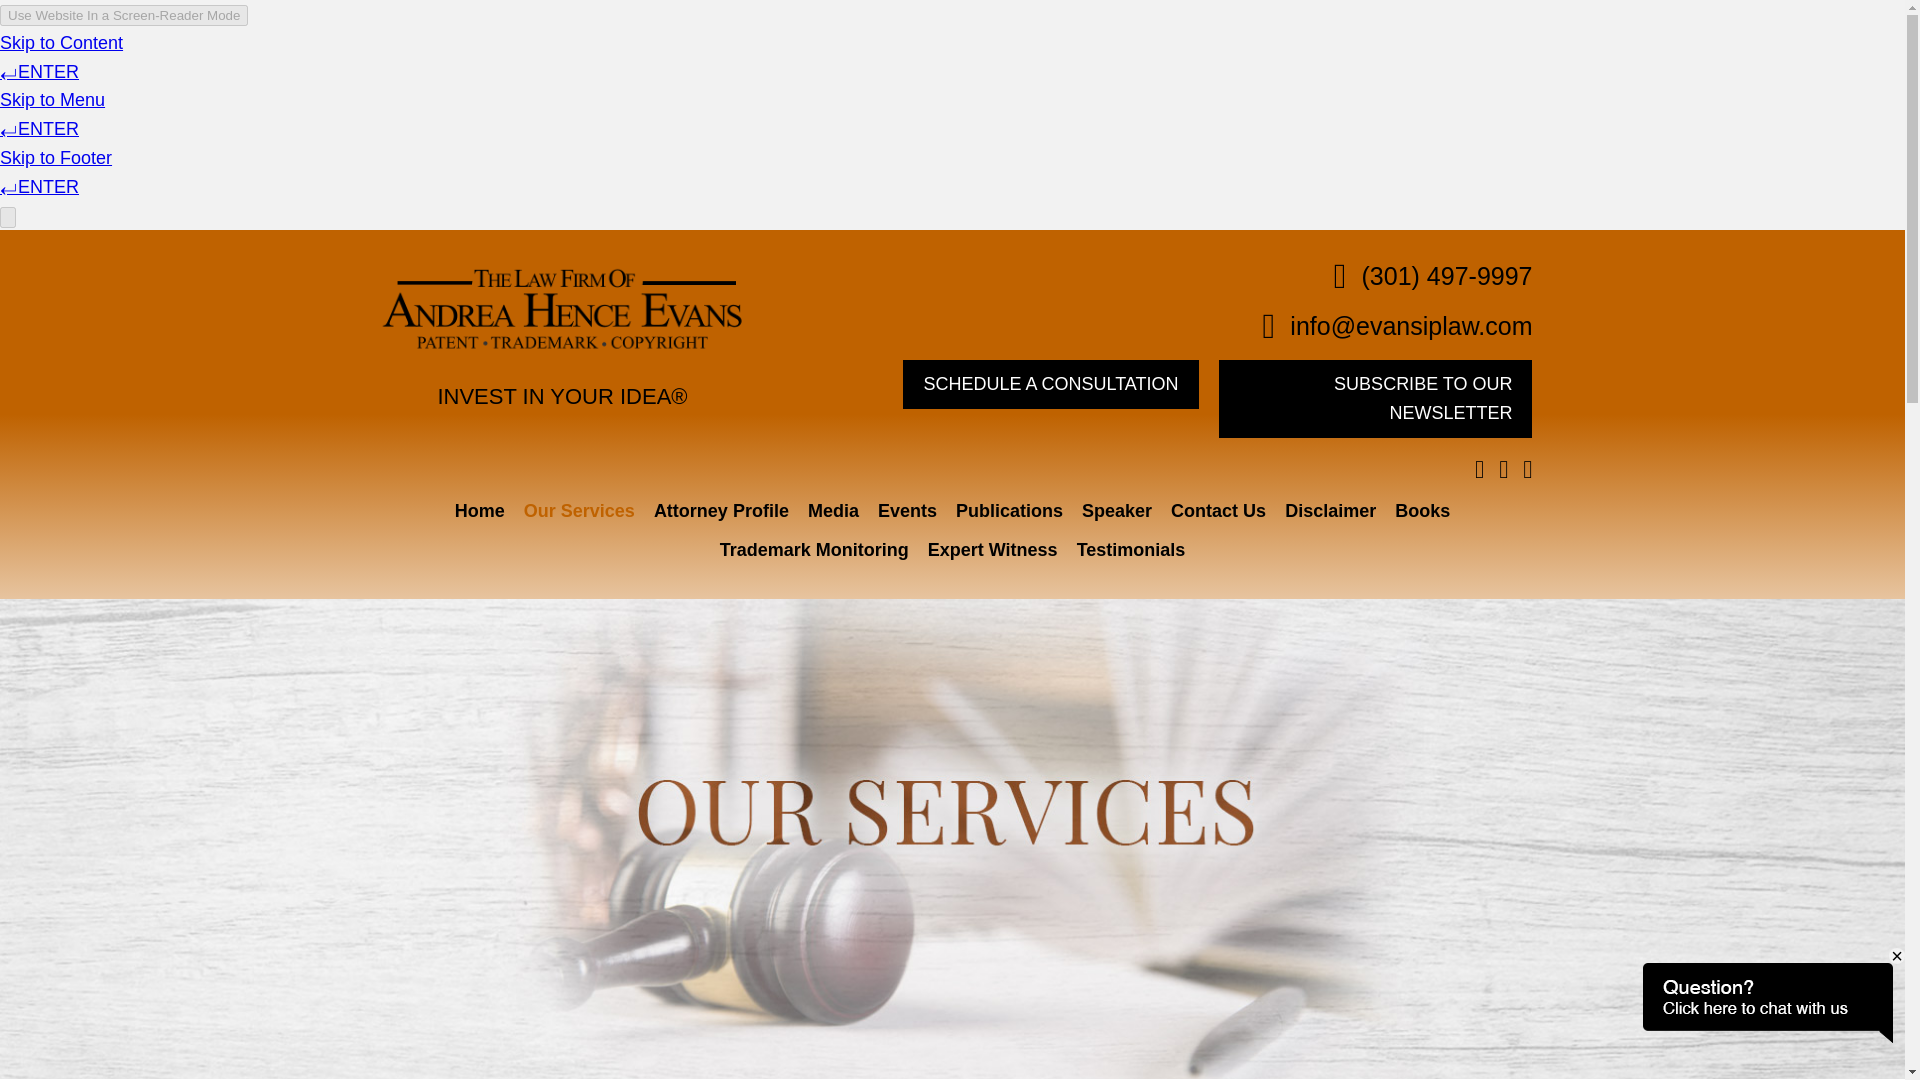 This screenshot has height=1080, width=1920. What do you see at coordinates (1376, 398) in the screenshot?
I see `SUBSCRIBE TO OUR NEWSLETTER` at bounding box center [1376, 398].